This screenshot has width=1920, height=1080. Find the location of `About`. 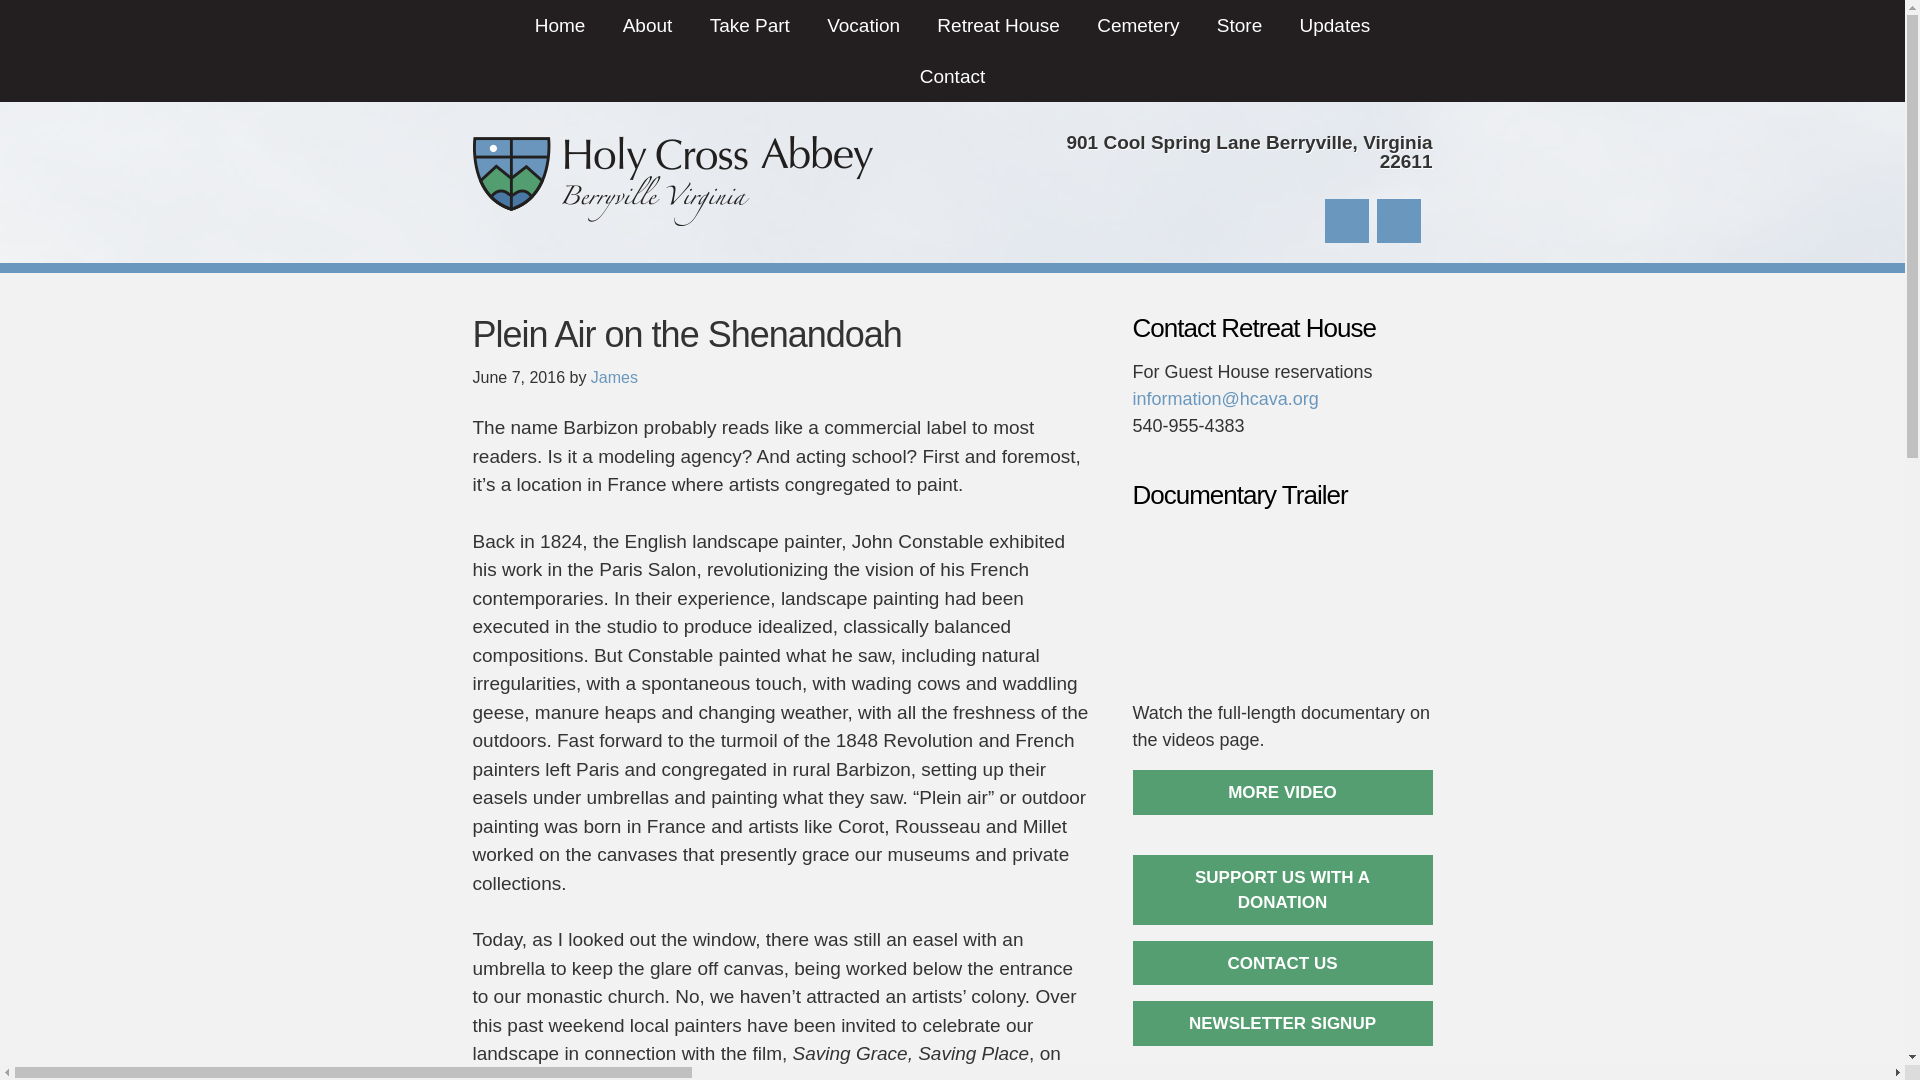

About is located at coordinates (648, 25).